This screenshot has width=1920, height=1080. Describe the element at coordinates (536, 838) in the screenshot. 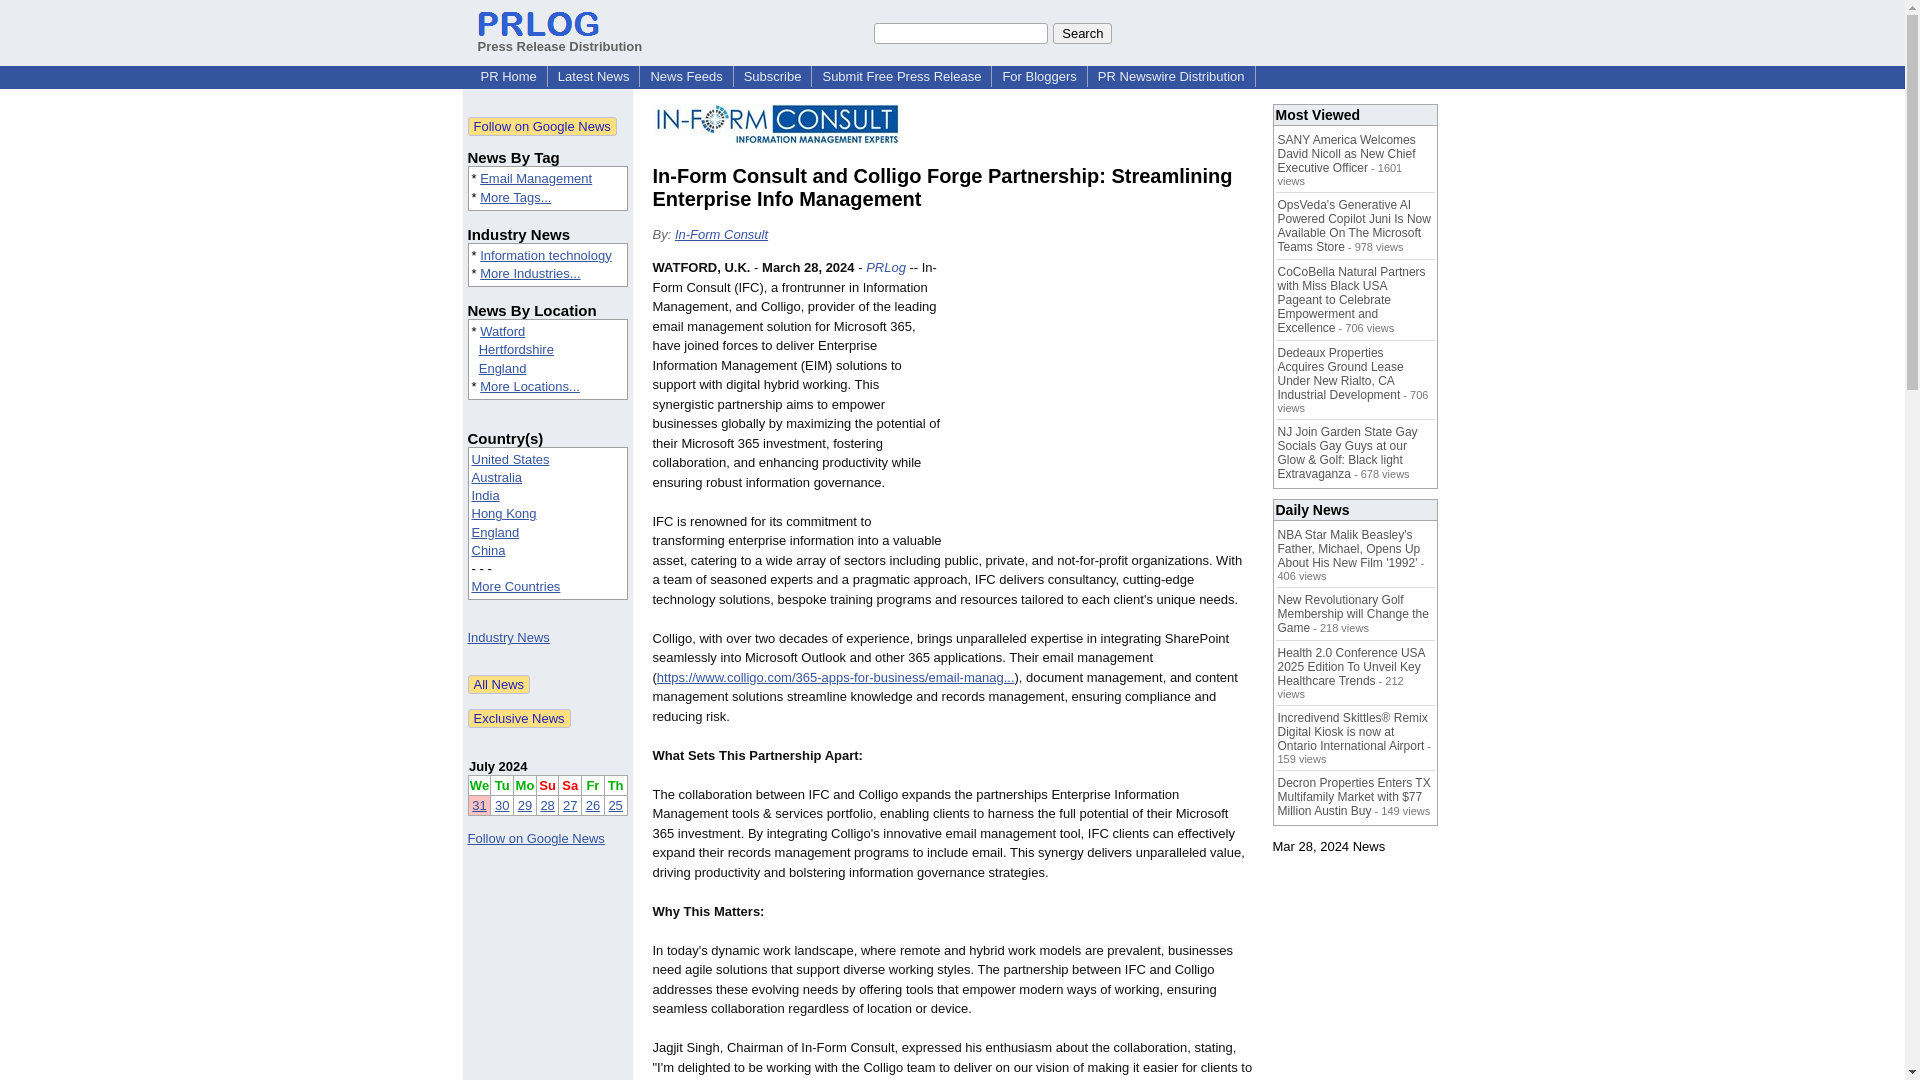

I see `Follow on Google News` at that location.